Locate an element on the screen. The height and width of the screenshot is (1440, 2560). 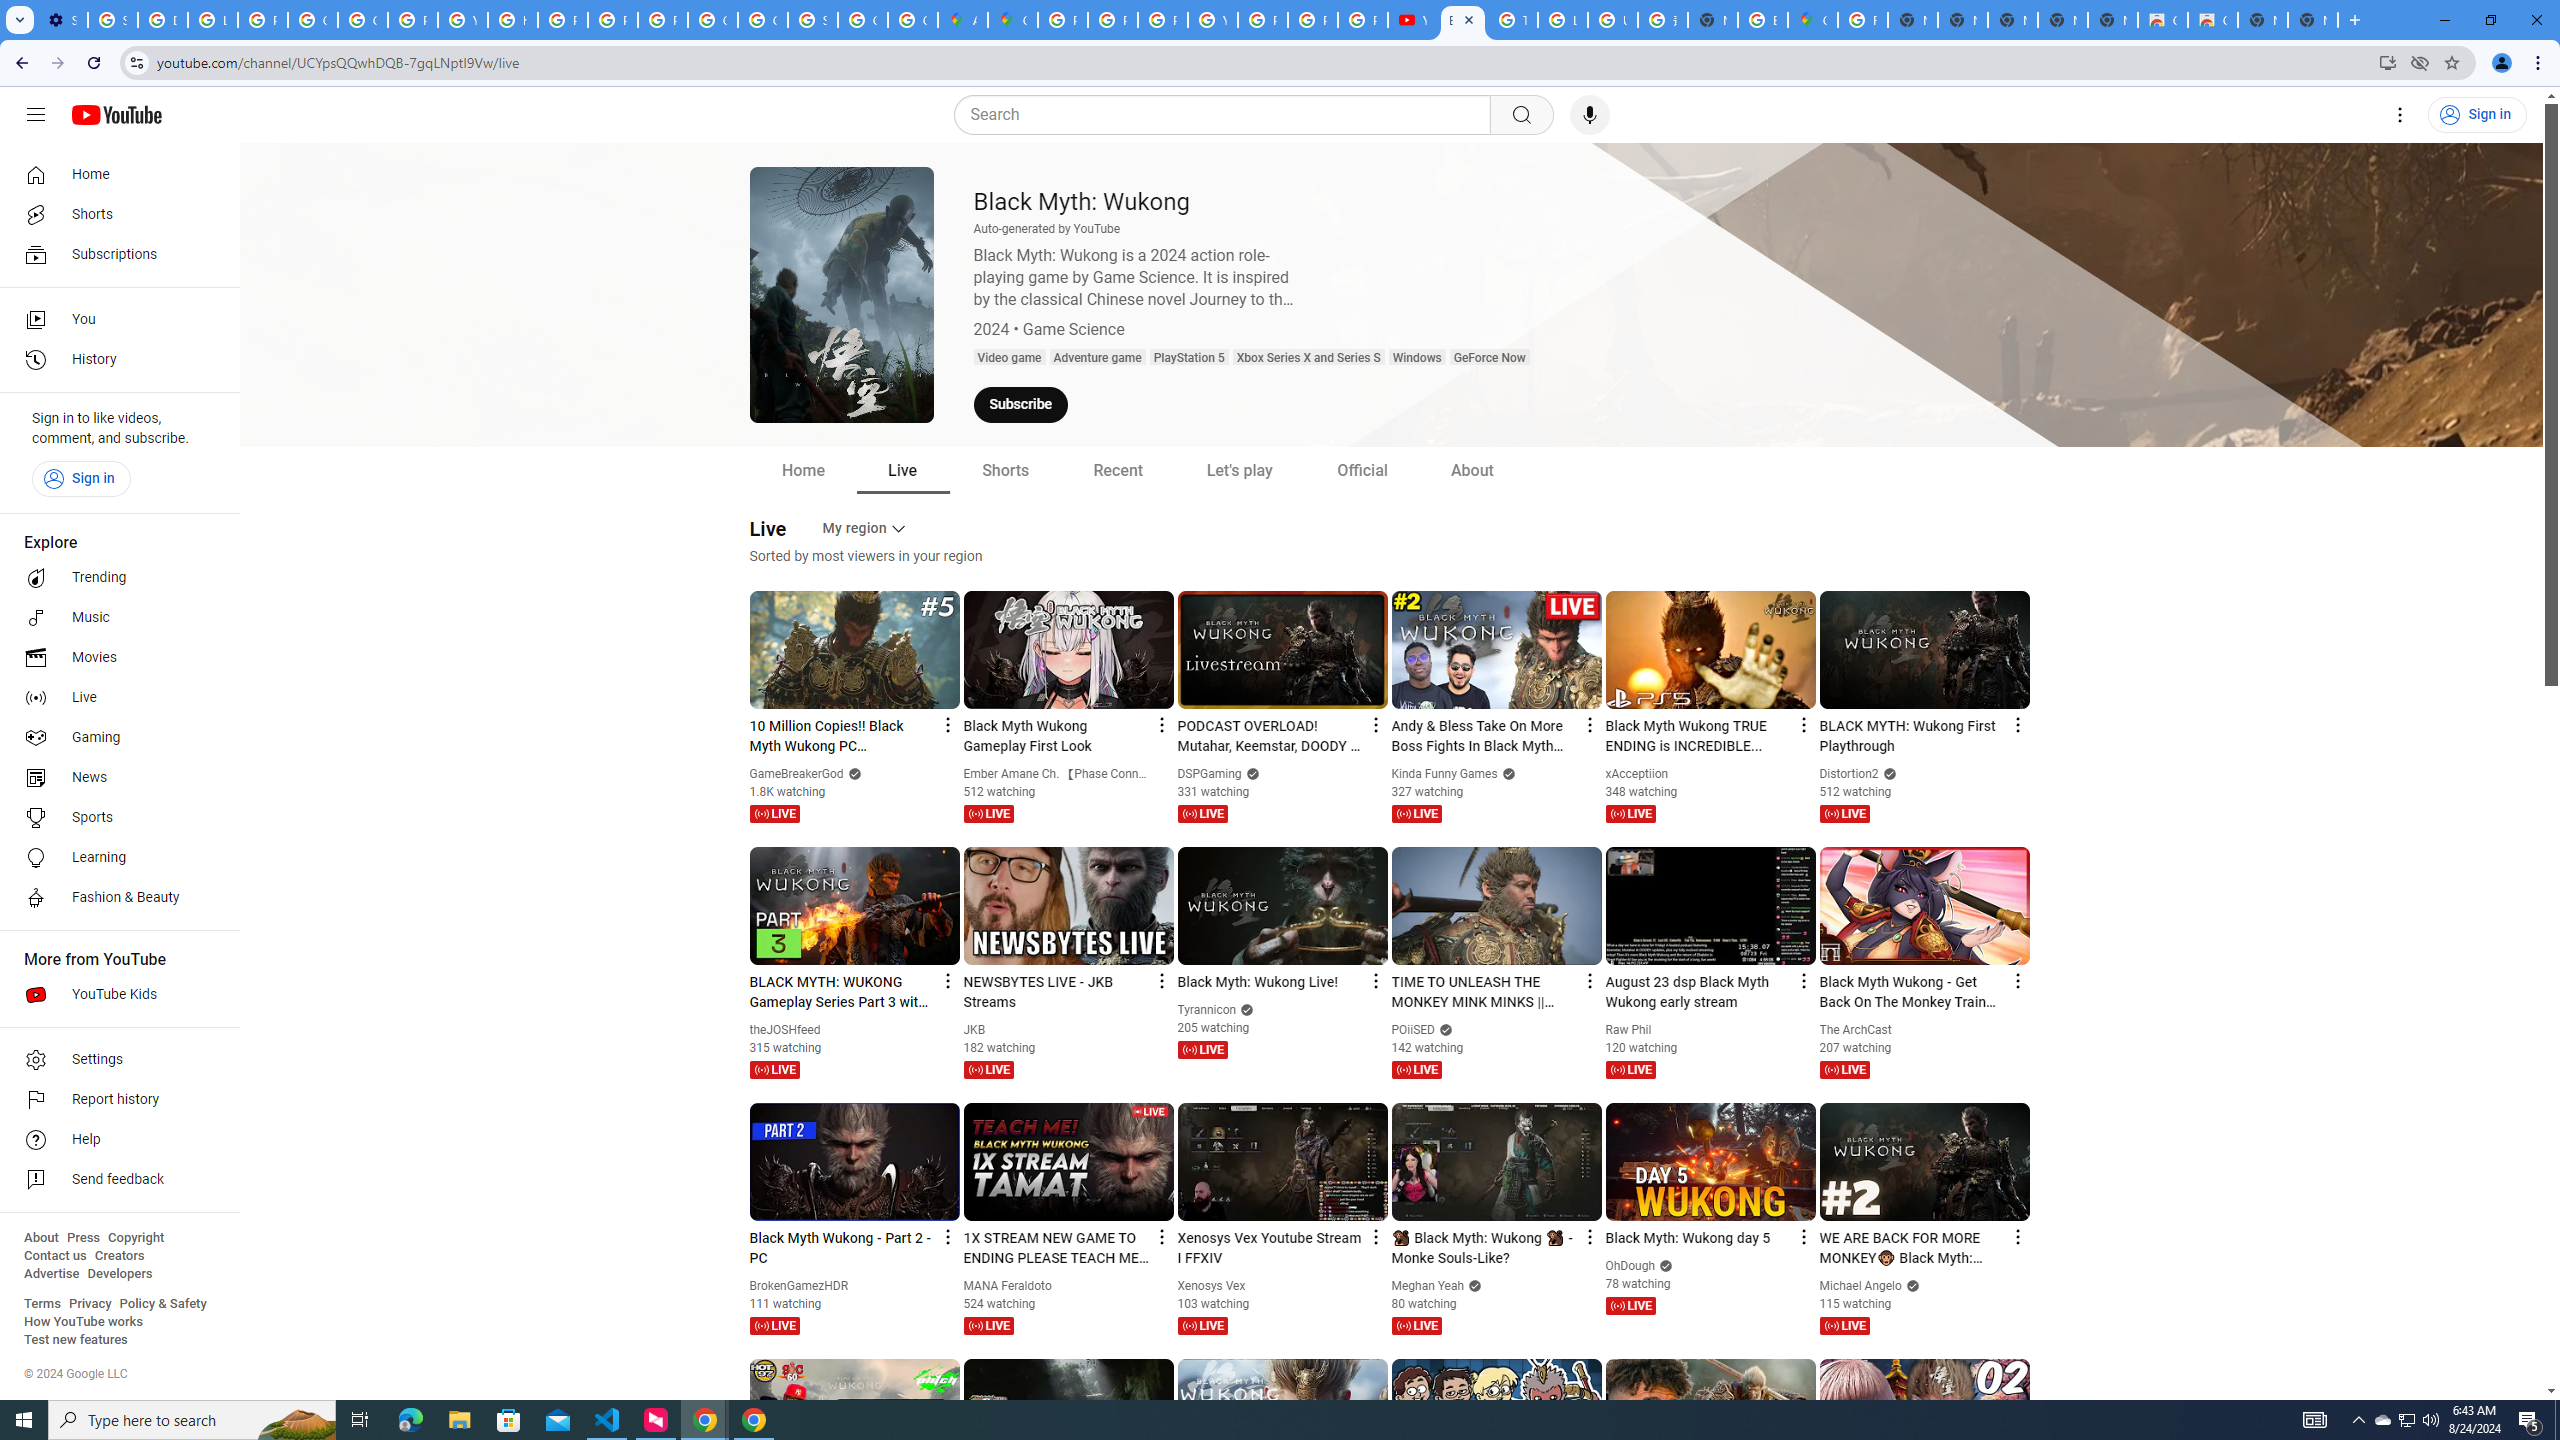
Developers is located at coordinates (120, 1274).